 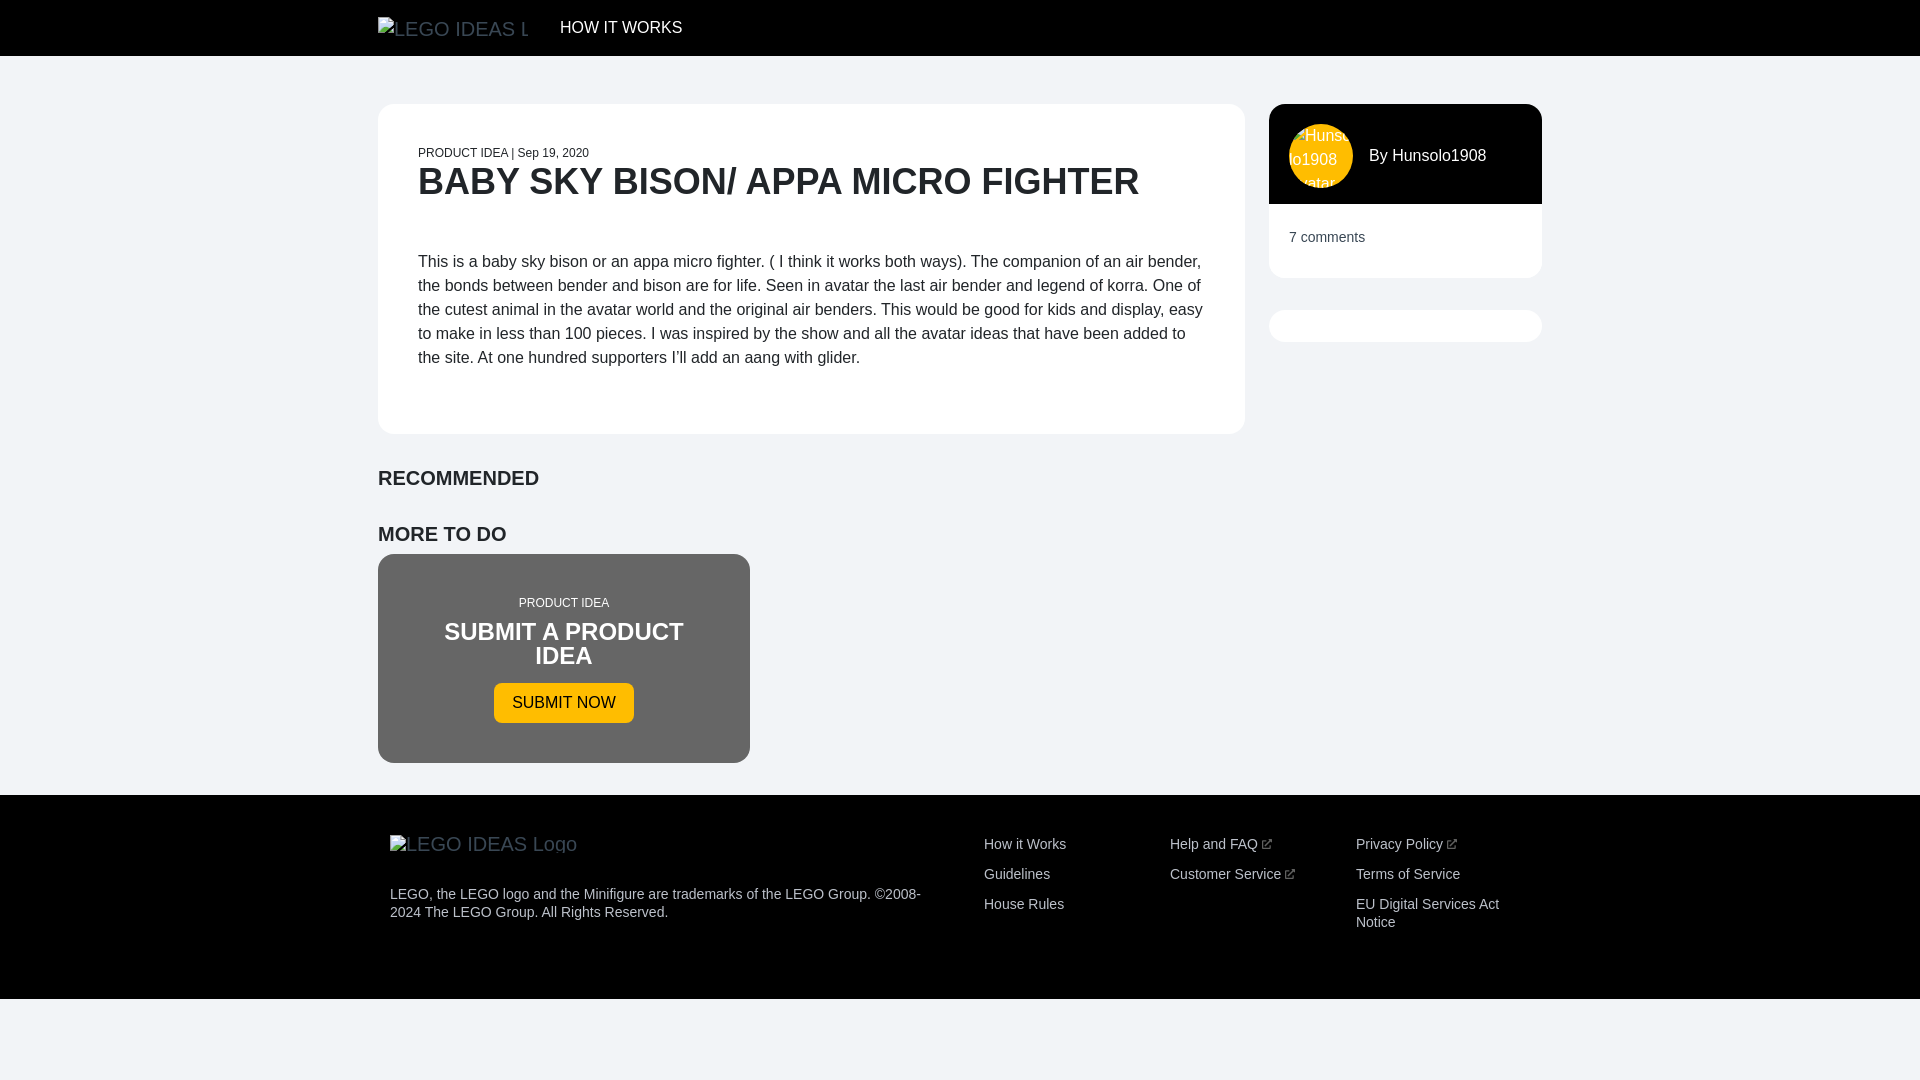 I want to click on HOW IT WORKS, so click(x=1406, y=844).